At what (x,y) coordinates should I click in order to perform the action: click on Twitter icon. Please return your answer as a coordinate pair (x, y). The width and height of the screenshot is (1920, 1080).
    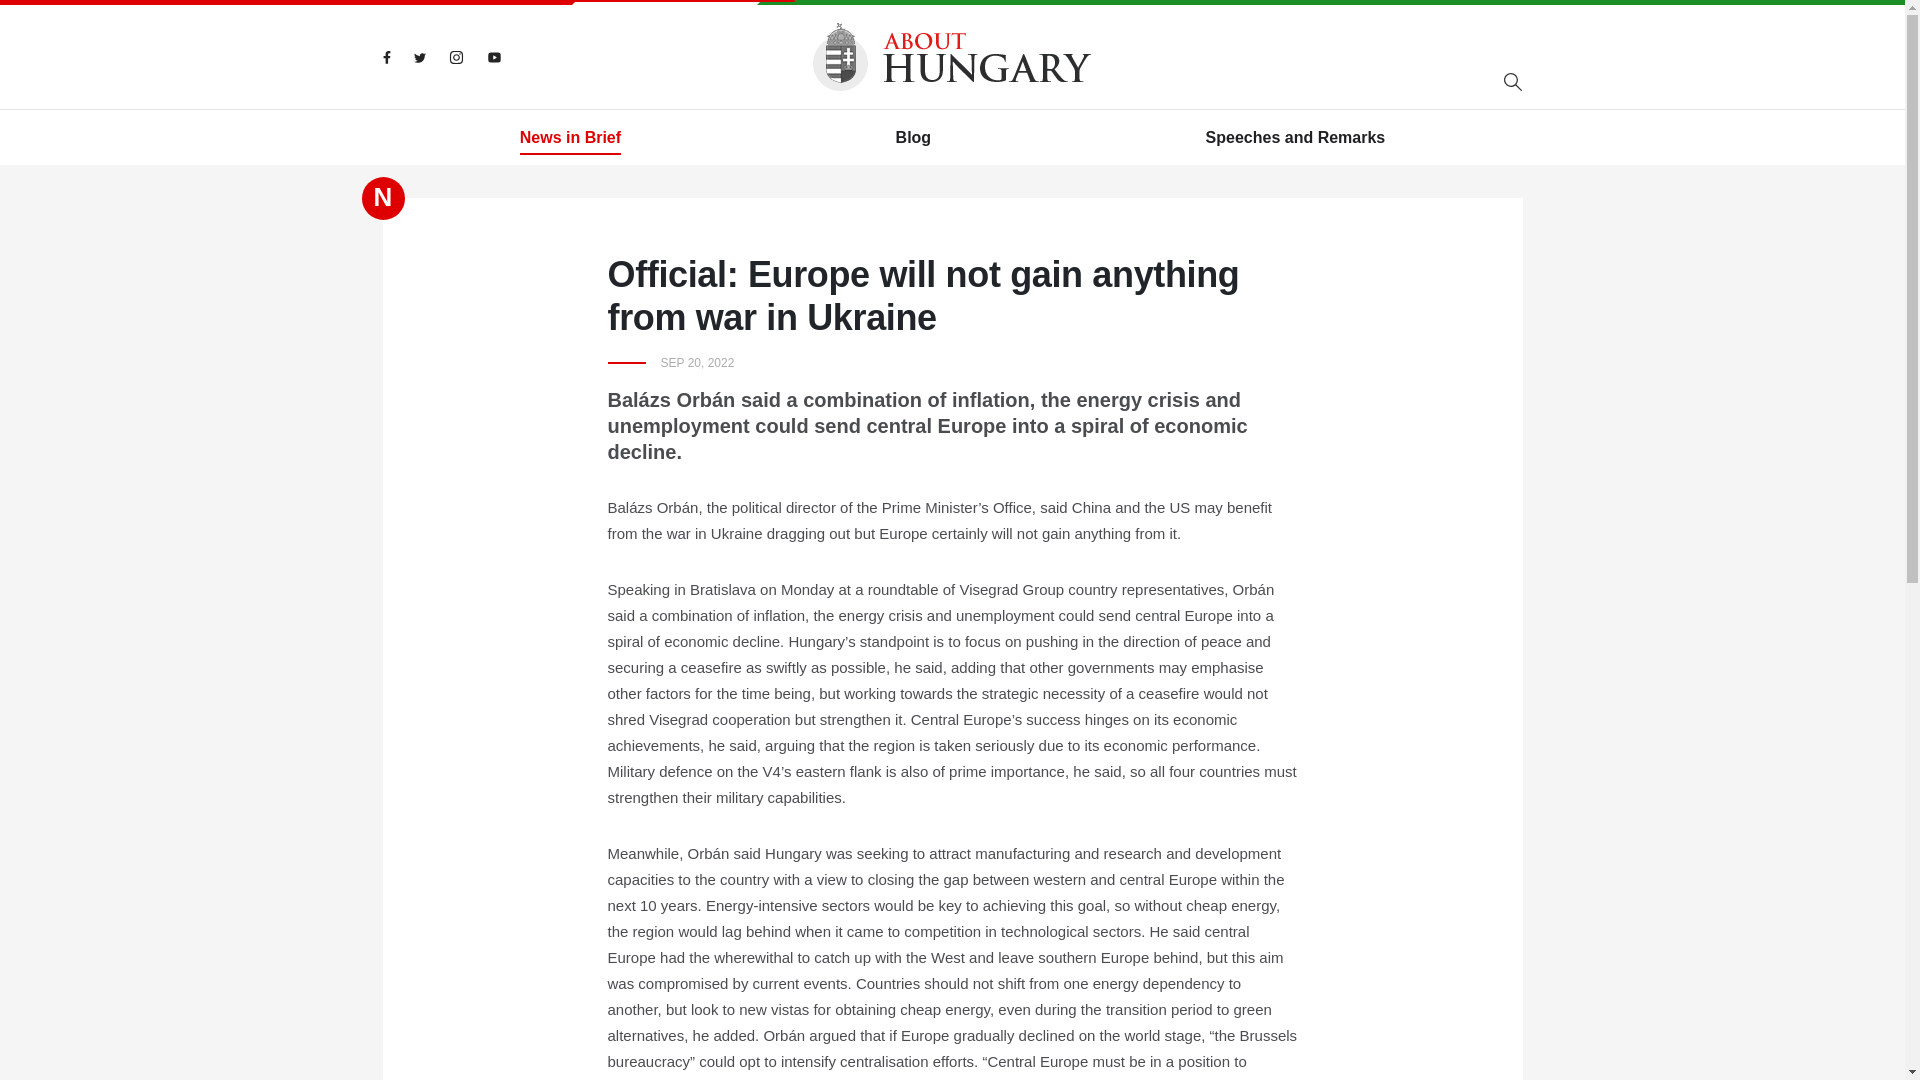
    Looking at the image, I should click on (420, 57).